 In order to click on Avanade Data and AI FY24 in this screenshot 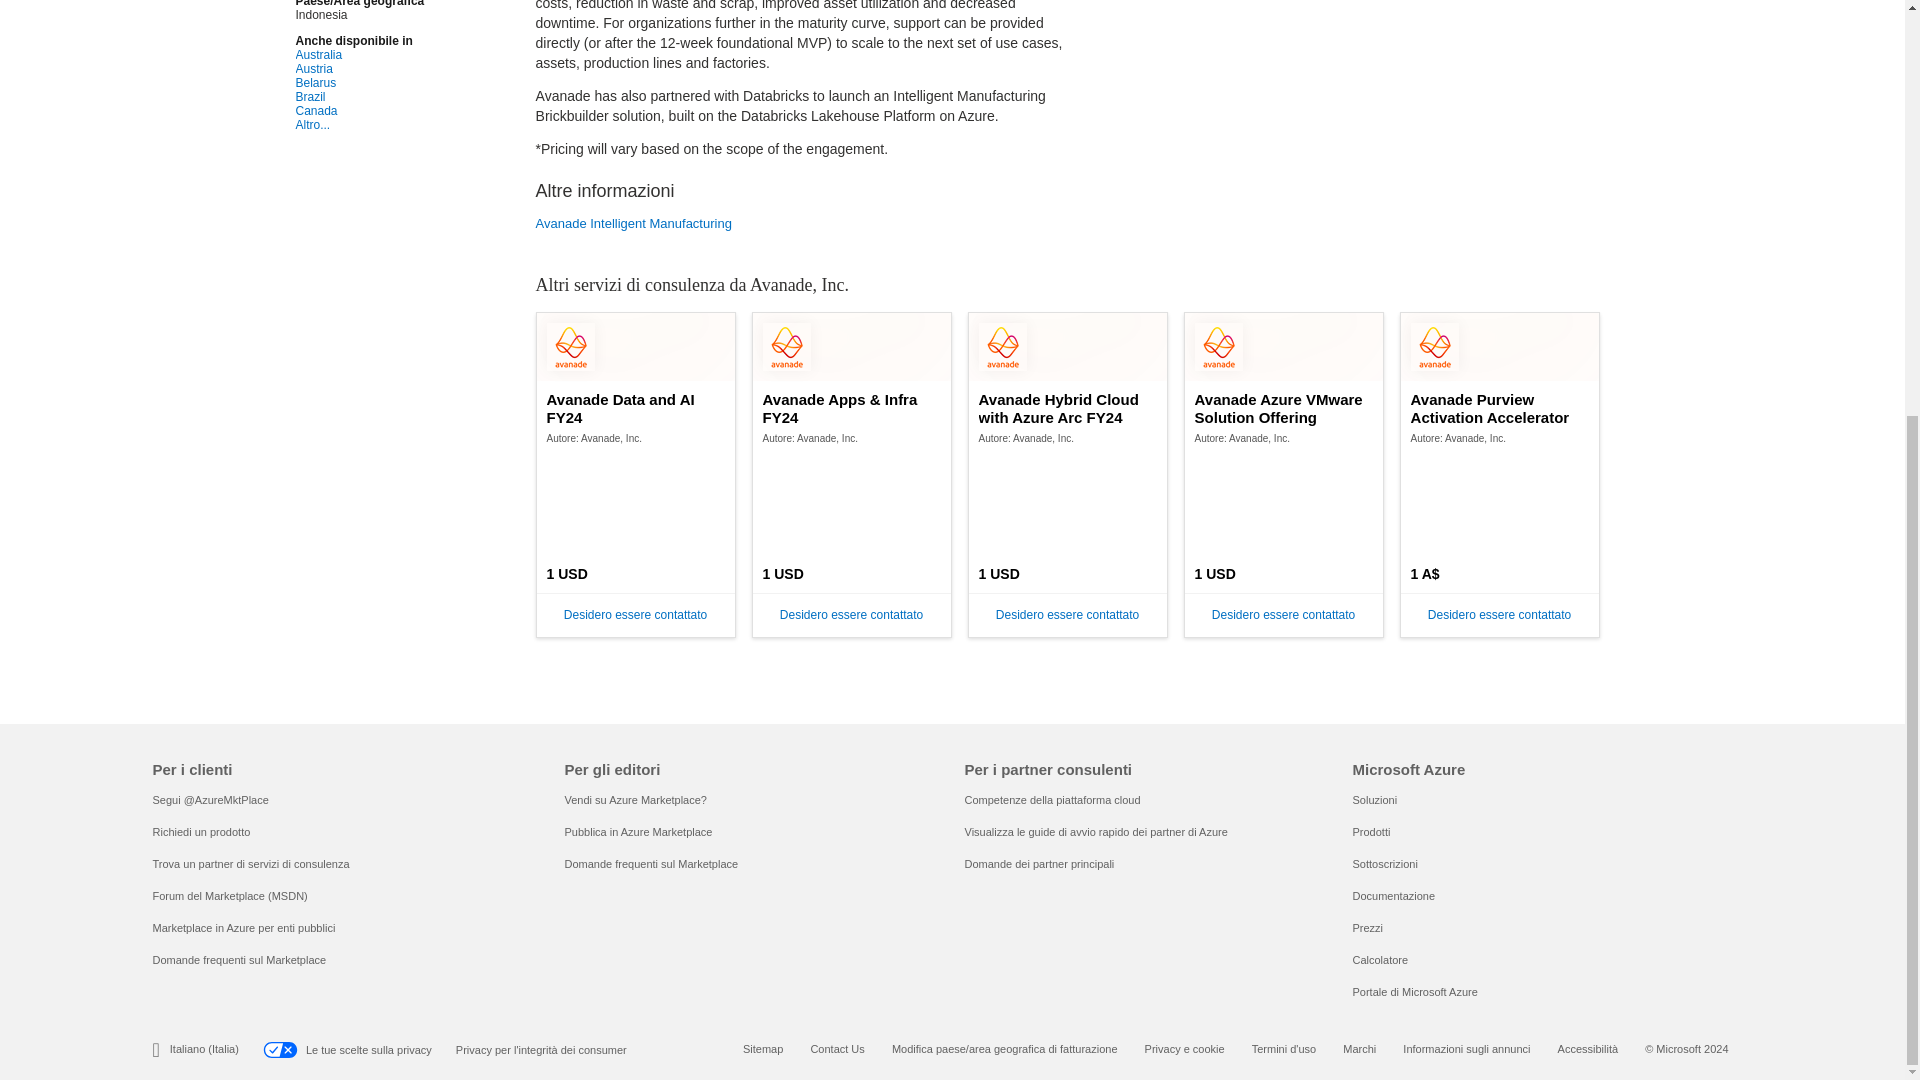, I will do `click(636, 408)`.